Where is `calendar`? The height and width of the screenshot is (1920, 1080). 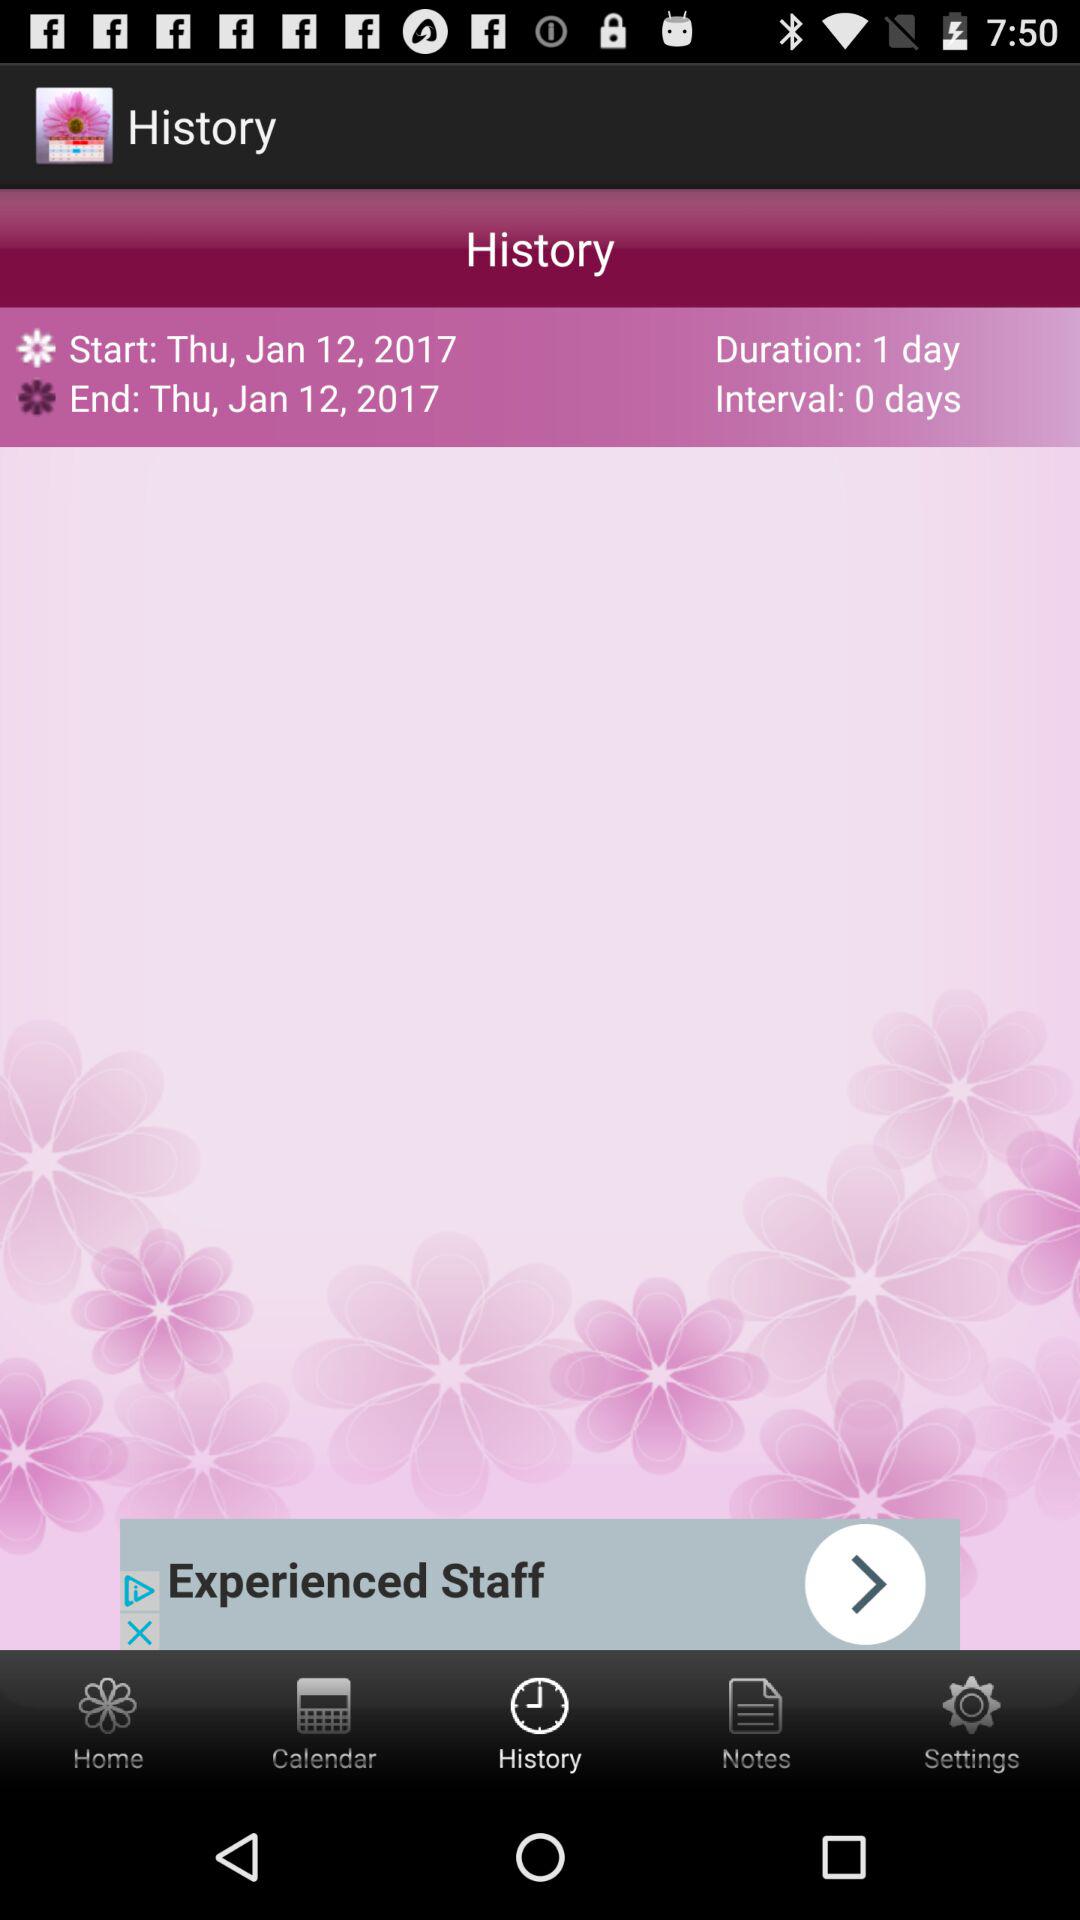 calendar is located at coordinates (324, 1722).